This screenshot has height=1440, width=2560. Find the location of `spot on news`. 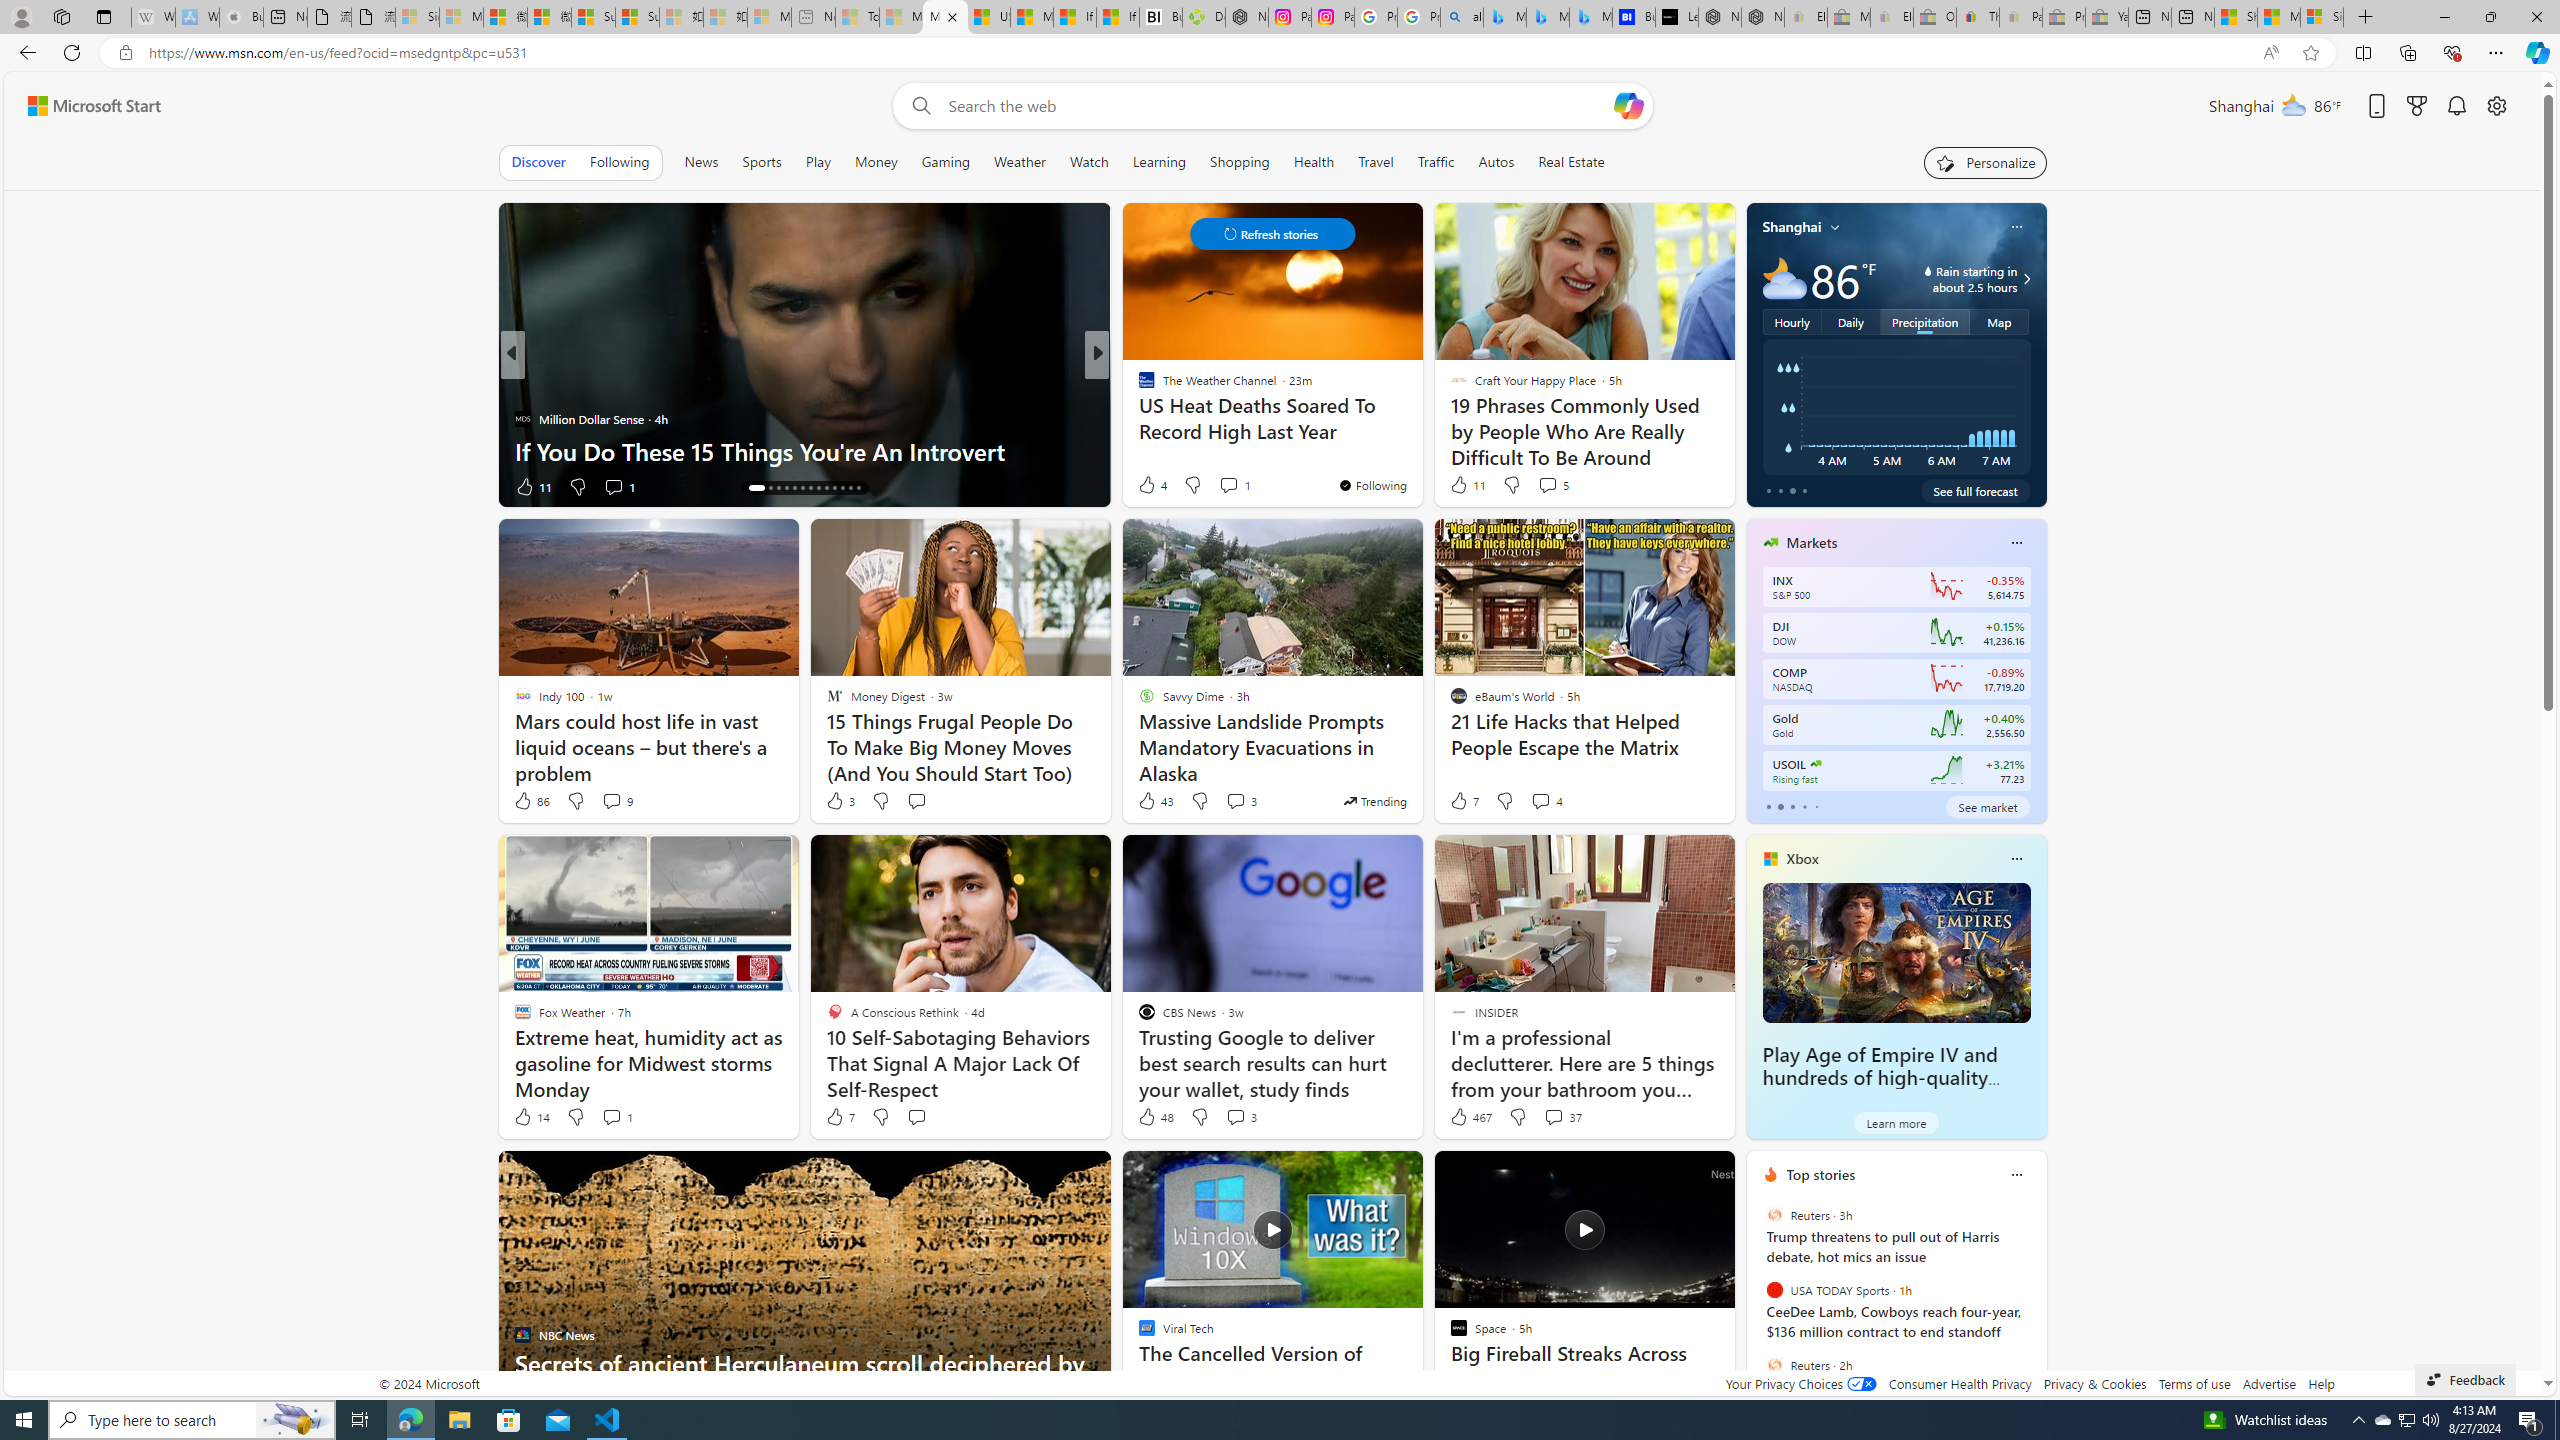

spot on news is located at coordinates (1137, 418).